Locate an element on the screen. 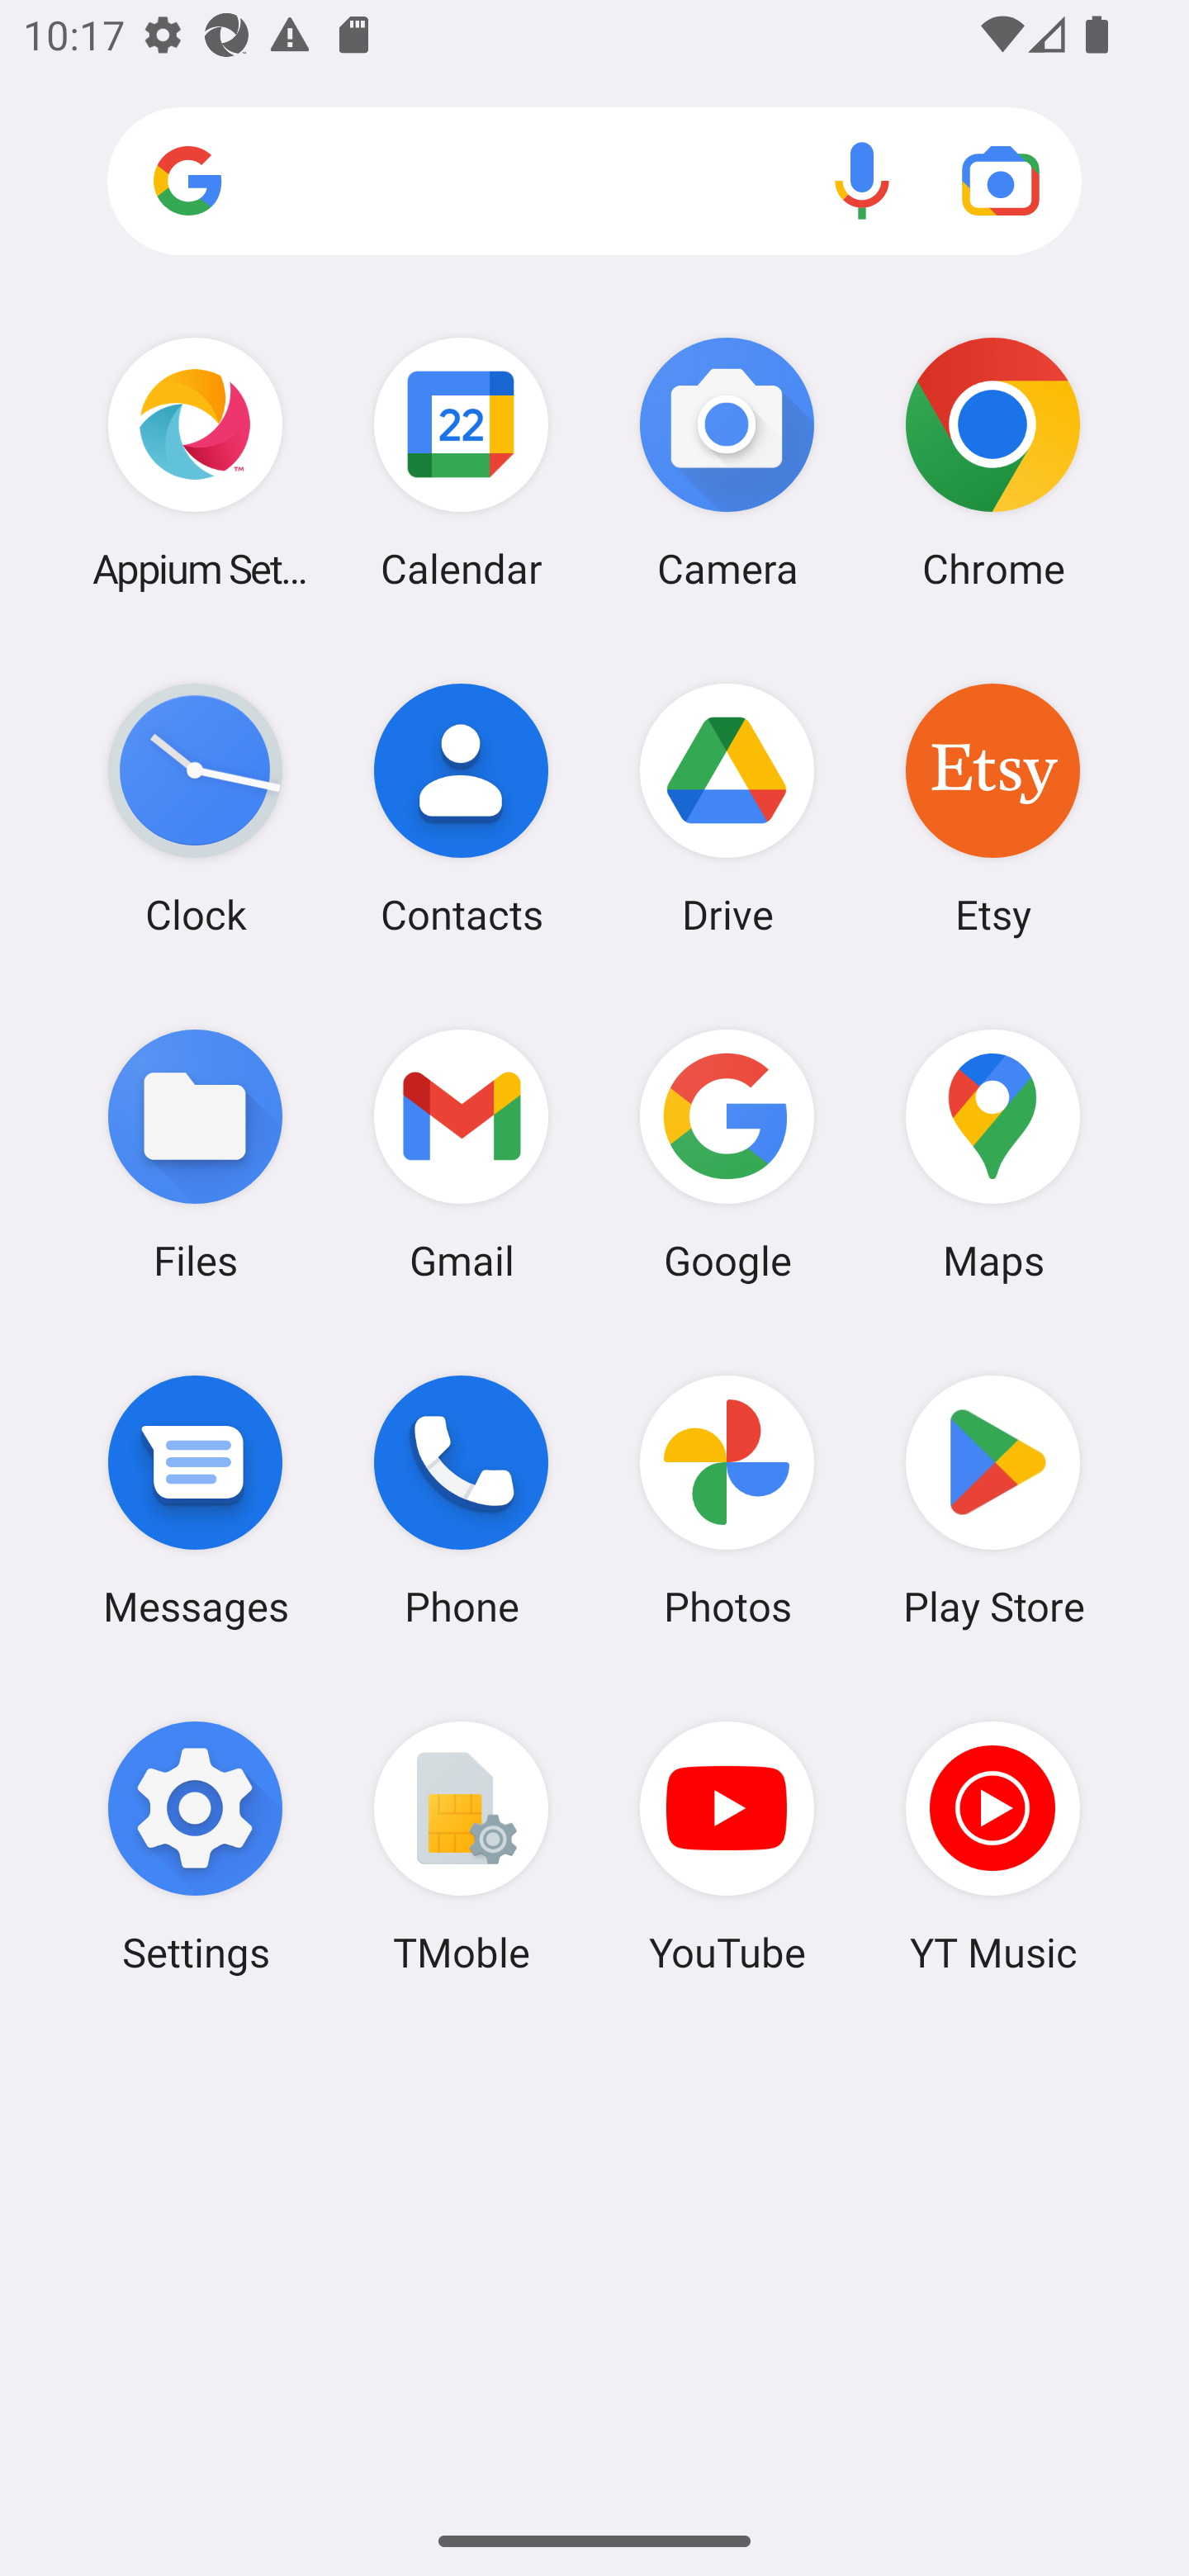  TMoble is located at coordinates (461, 1847).